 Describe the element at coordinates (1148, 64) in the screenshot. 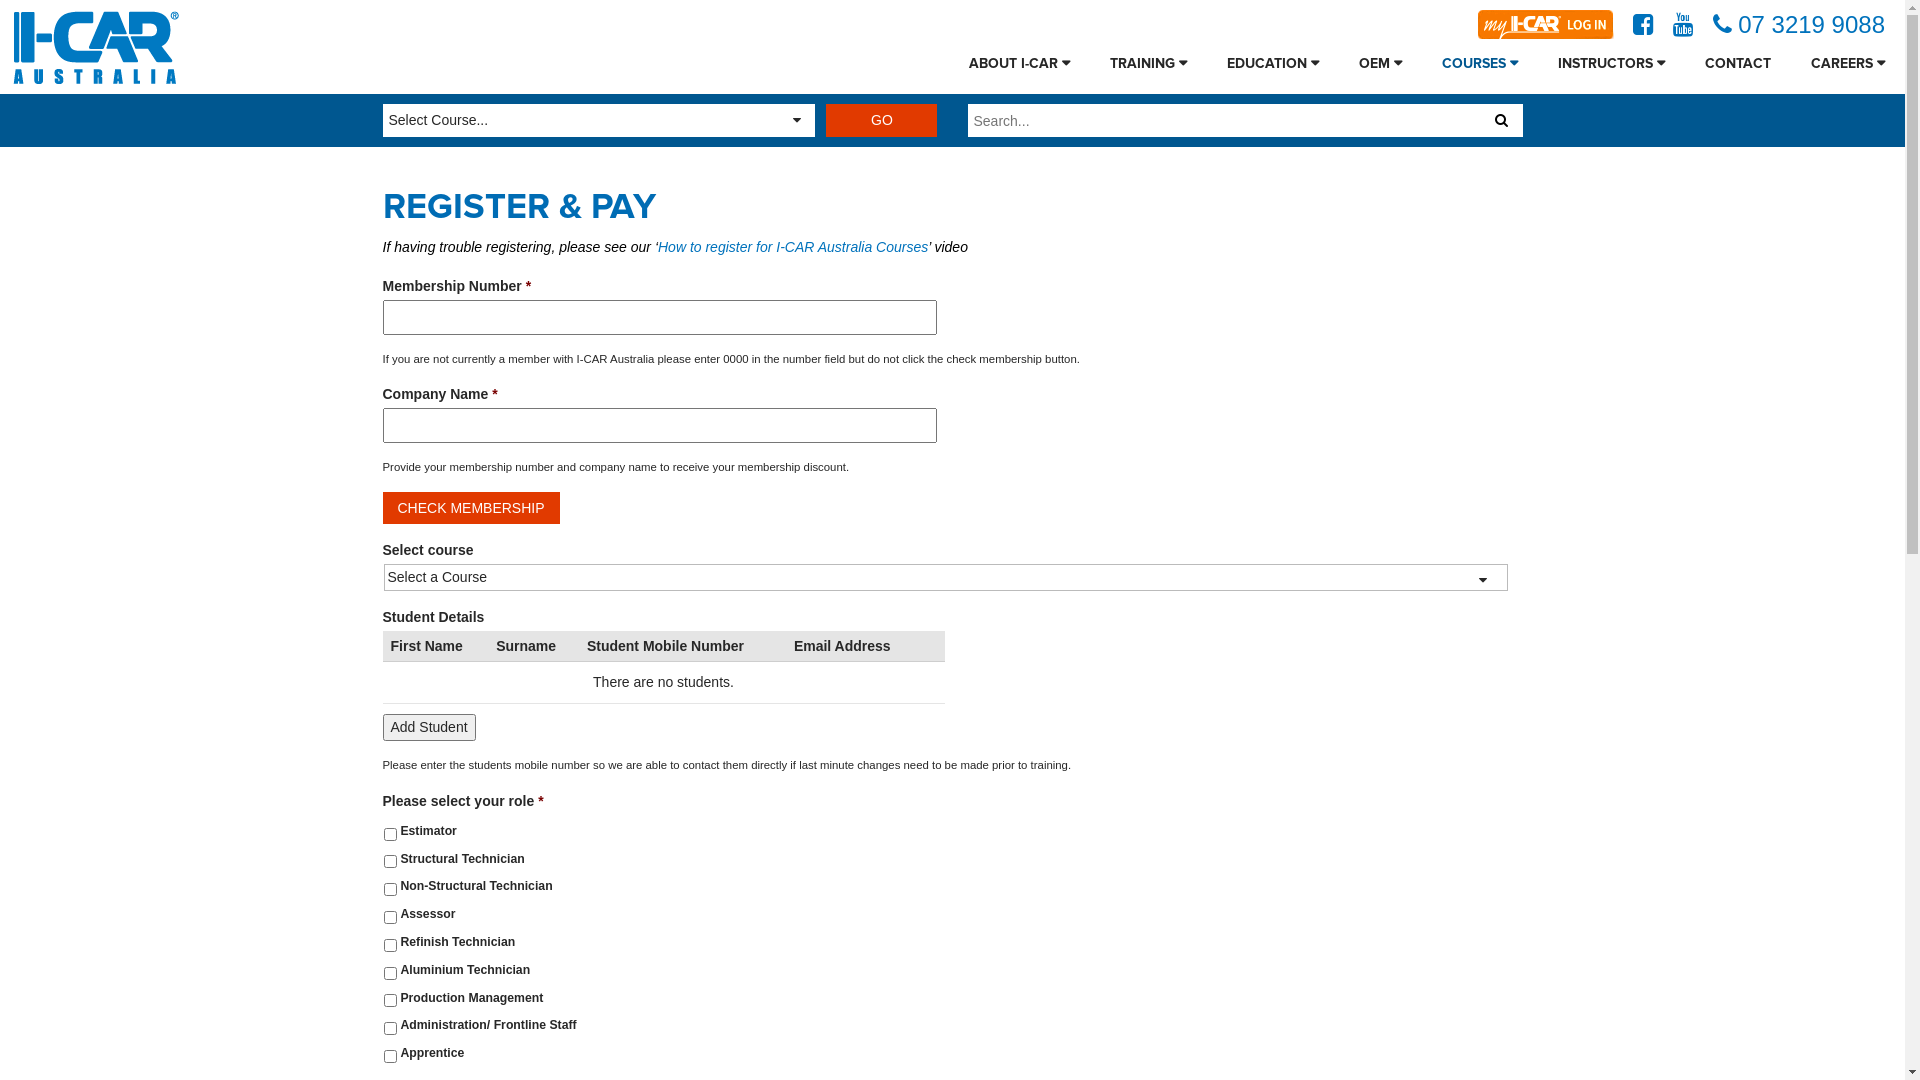

I see `TRAINING` at that location.